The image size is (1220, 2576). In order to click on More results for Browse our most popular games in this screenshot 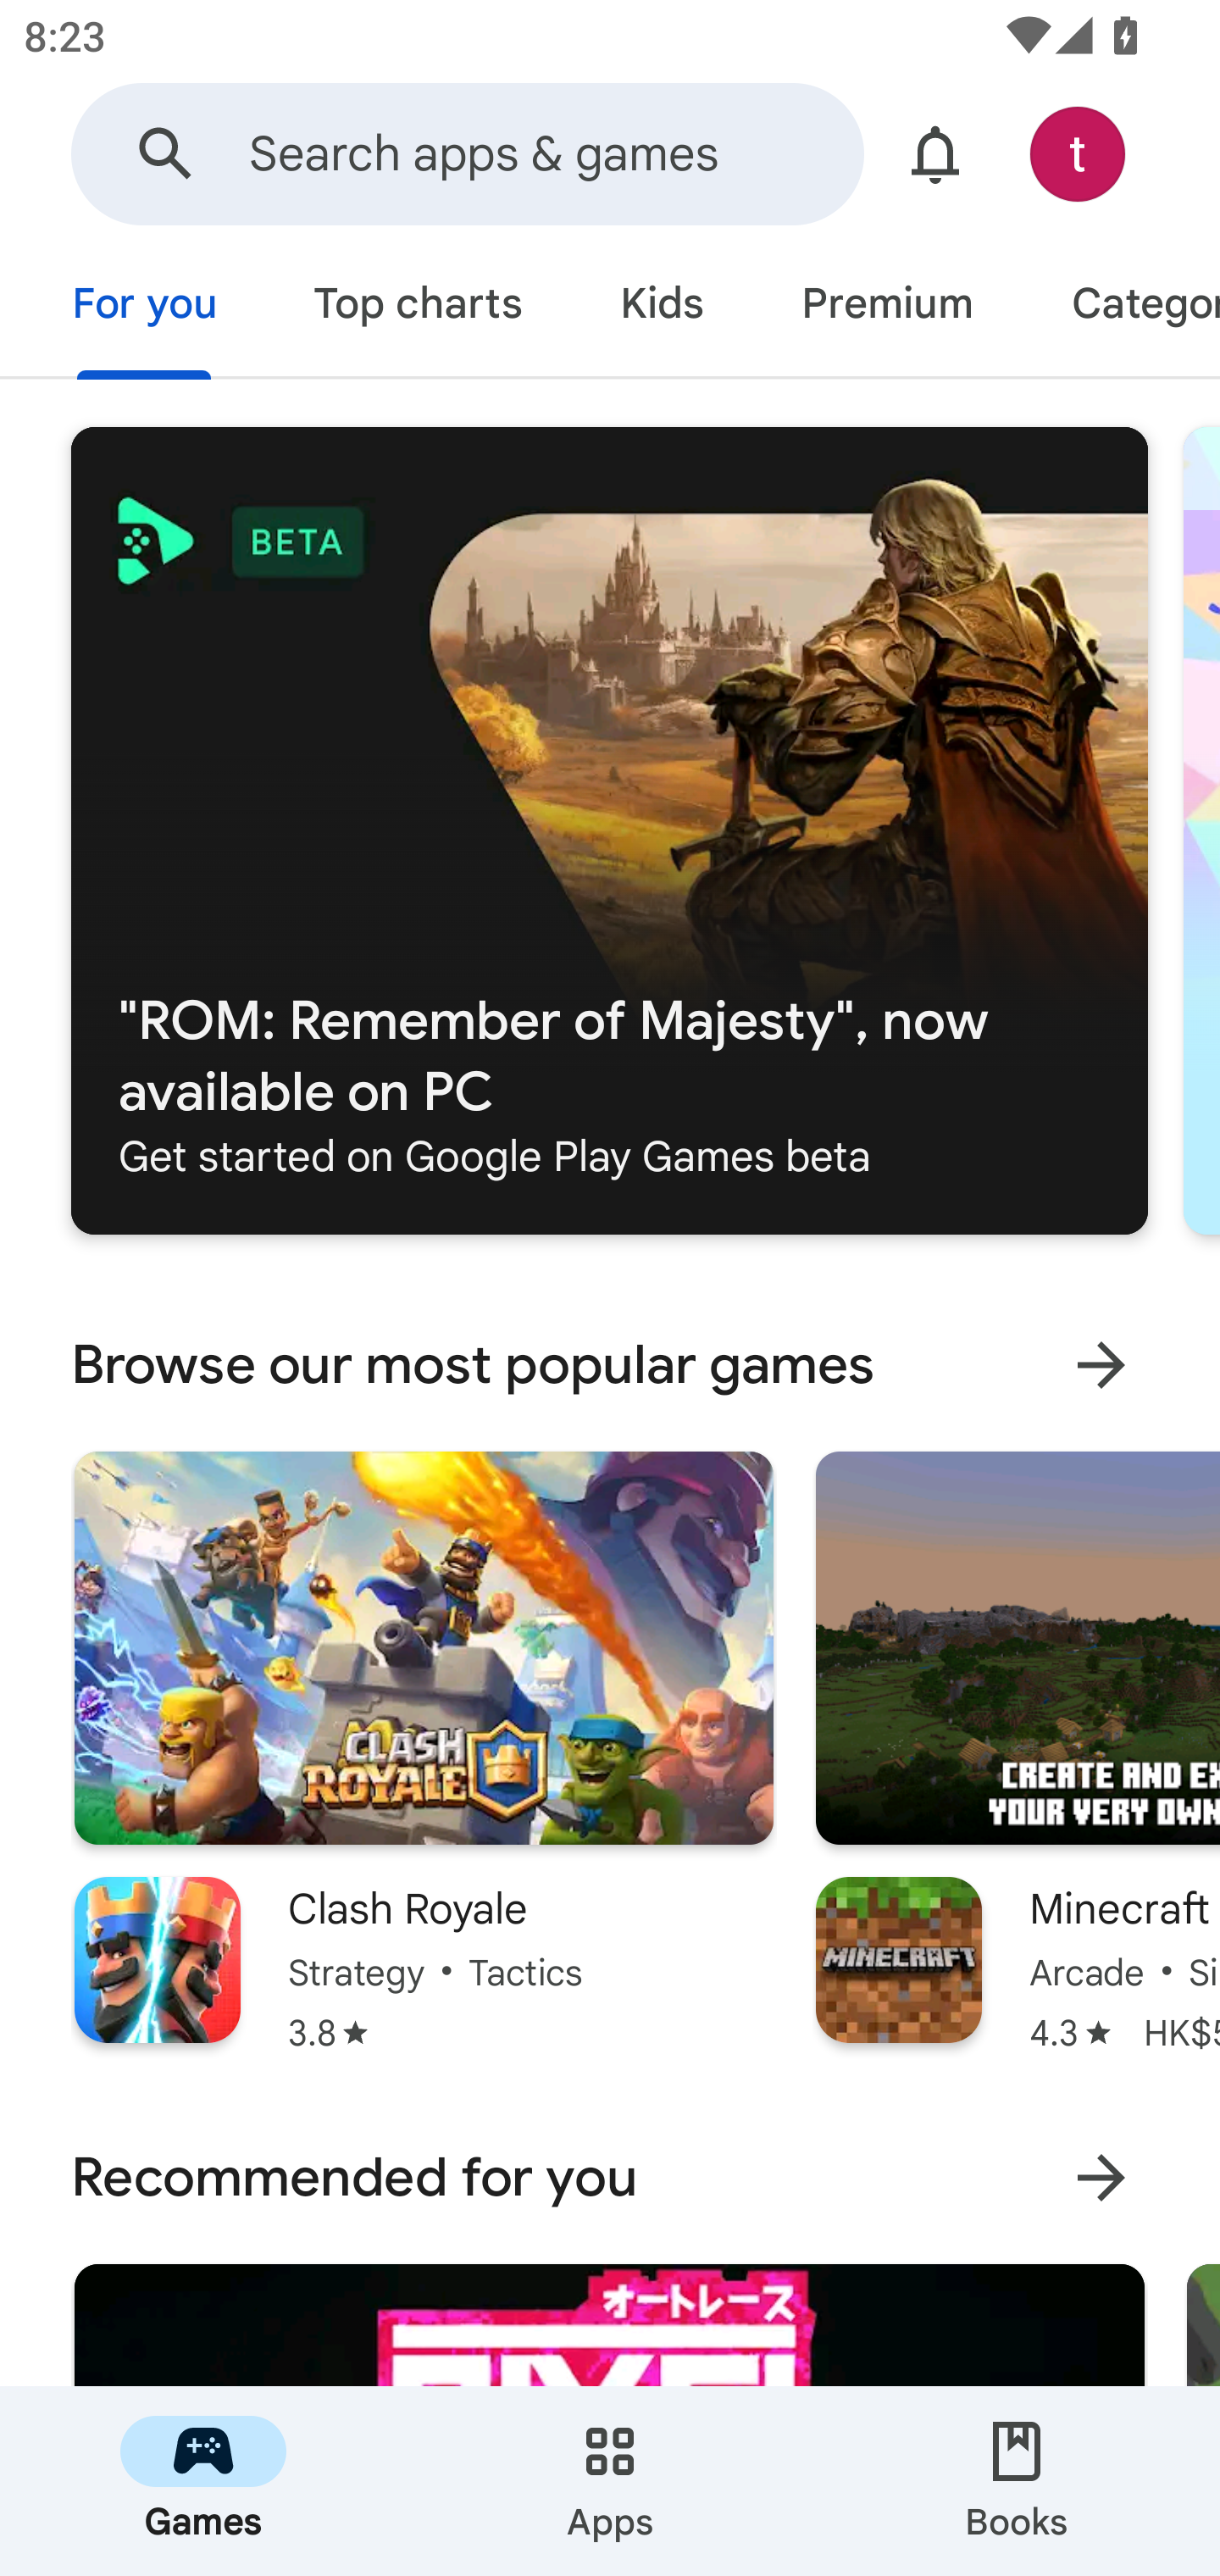, I will do `click(1101, 1365)`.